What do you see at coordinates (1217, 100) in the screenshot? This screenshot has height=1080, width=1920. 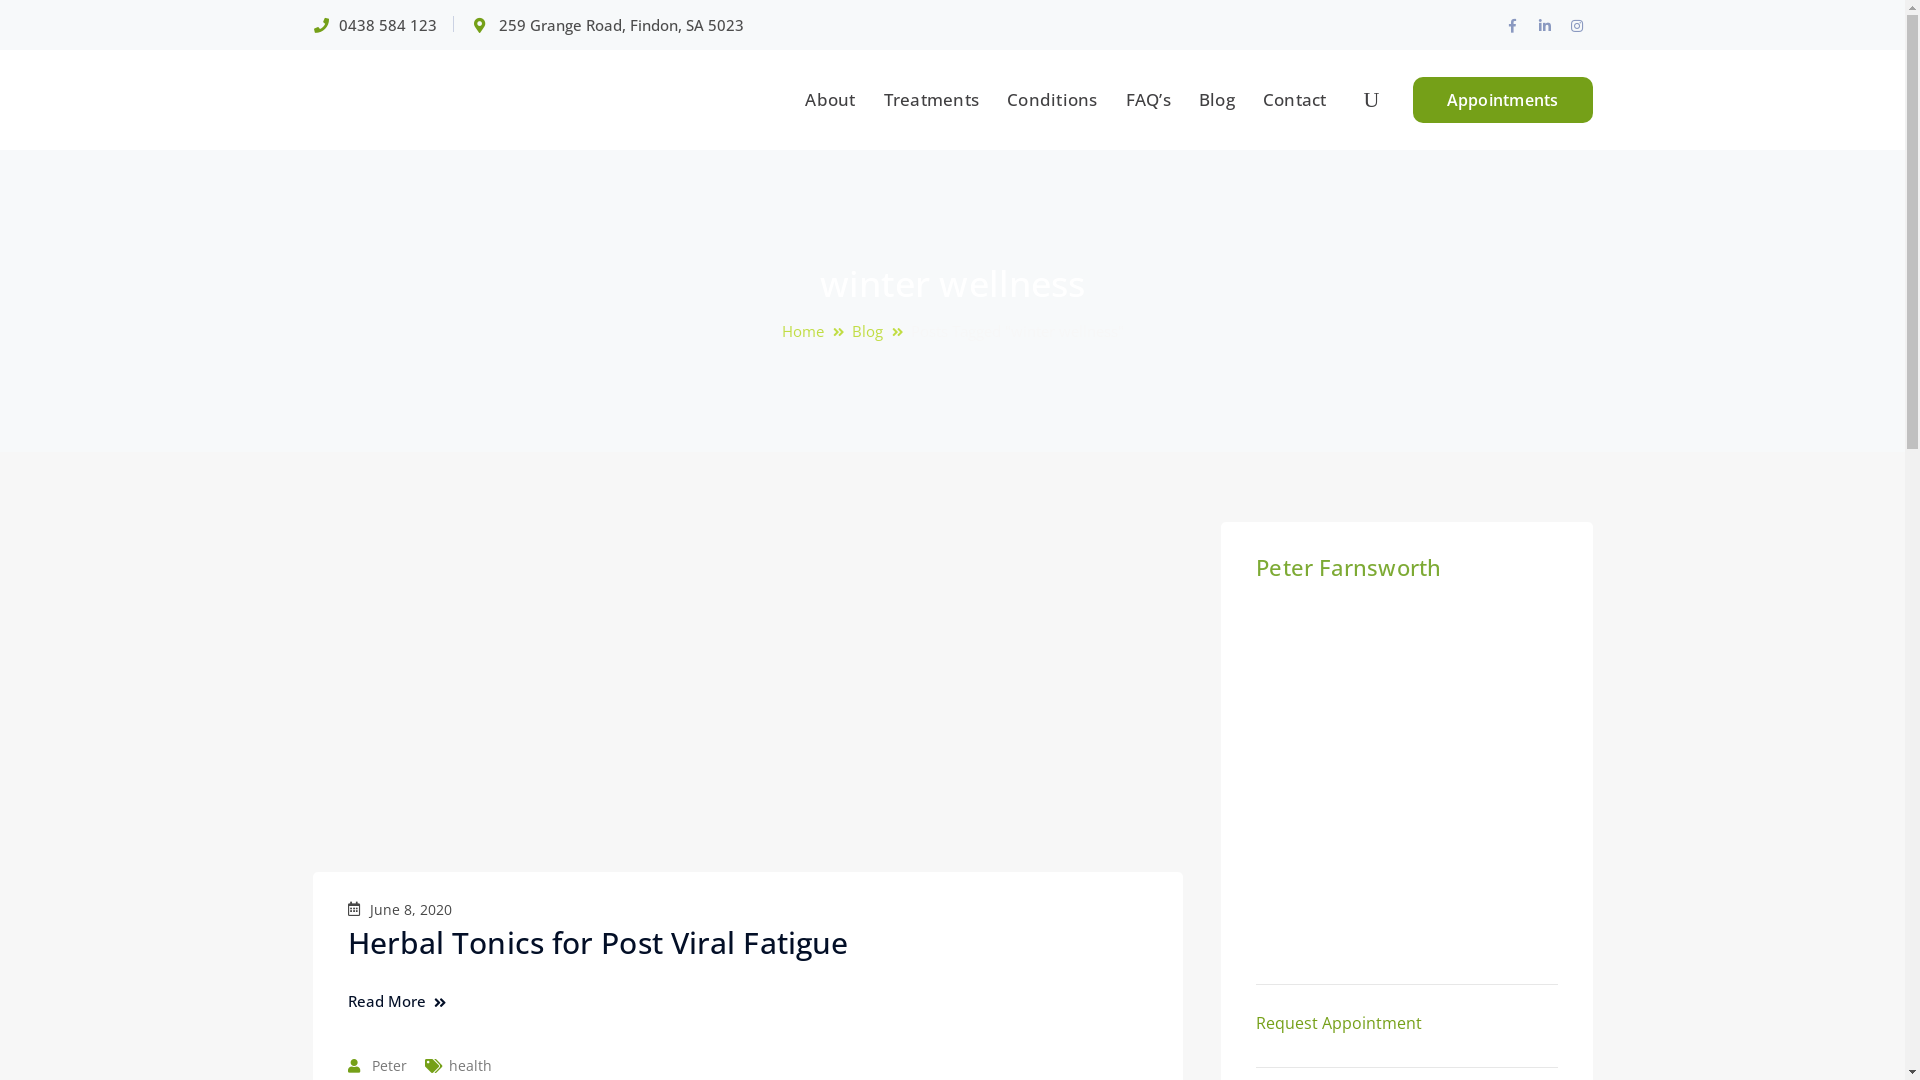 I see `Blog` at bounding box center [1217, 100].